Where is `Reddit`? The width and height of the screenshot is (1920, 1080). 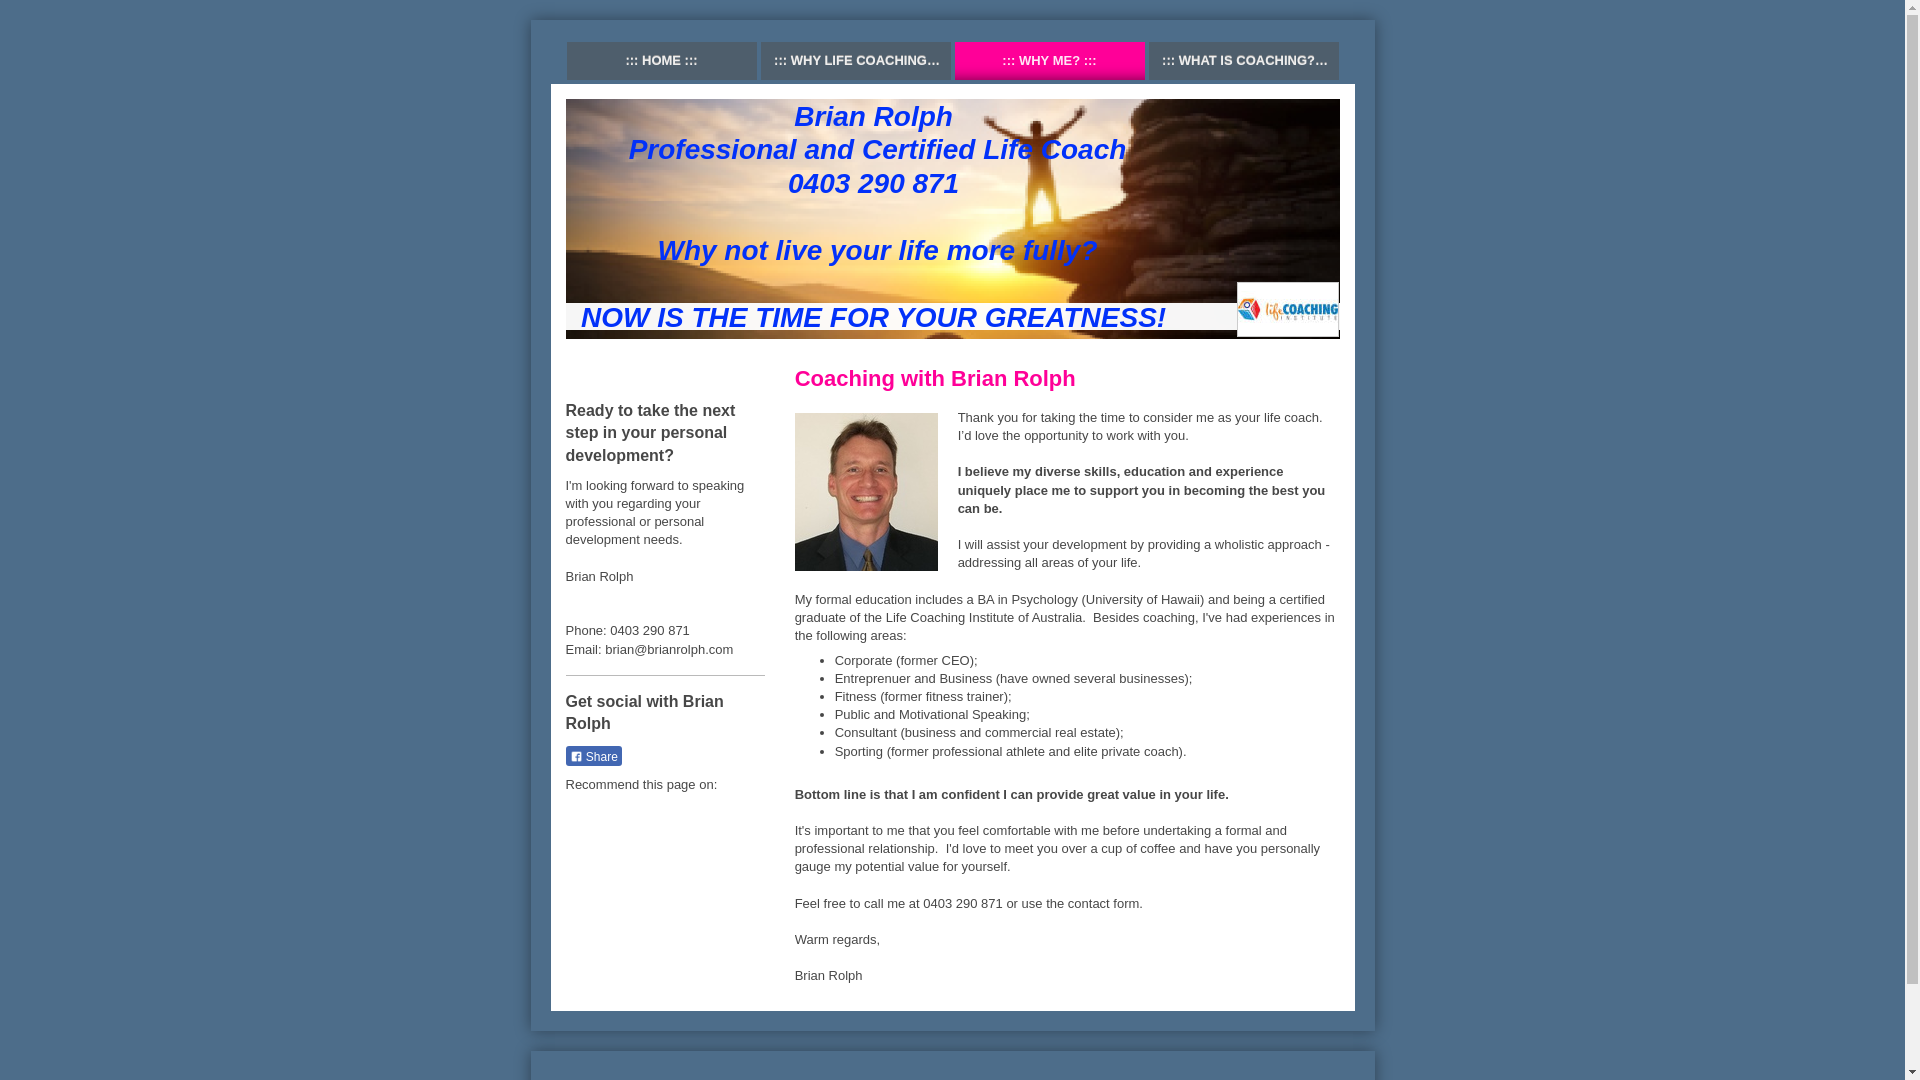
Reddit is located at coordinates (676, 814).